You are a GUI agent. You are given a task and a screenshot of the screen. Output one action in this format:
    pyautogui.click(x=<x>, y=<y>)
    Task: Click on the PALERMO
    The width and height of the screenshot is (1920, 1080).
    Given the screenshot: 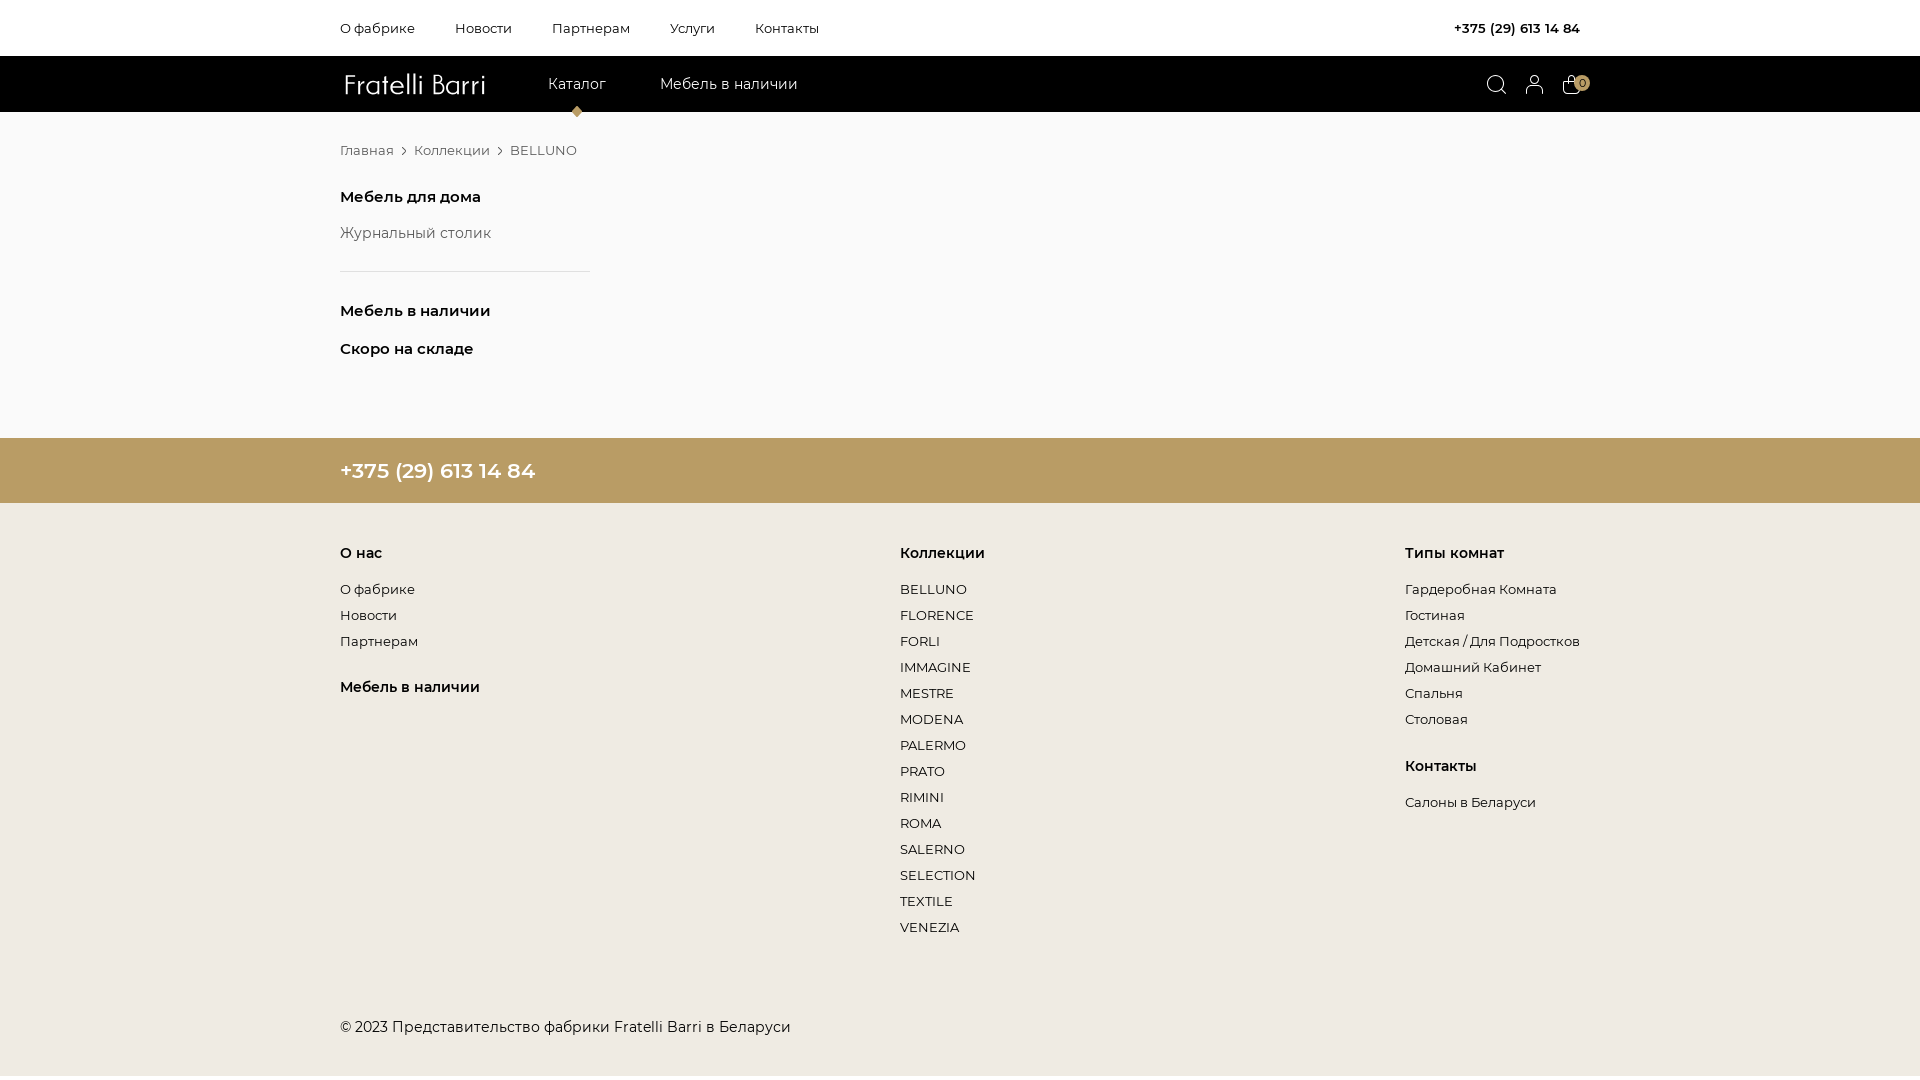 What is the action you would take?
    pyautogui.click(x=1191, y=120)
    